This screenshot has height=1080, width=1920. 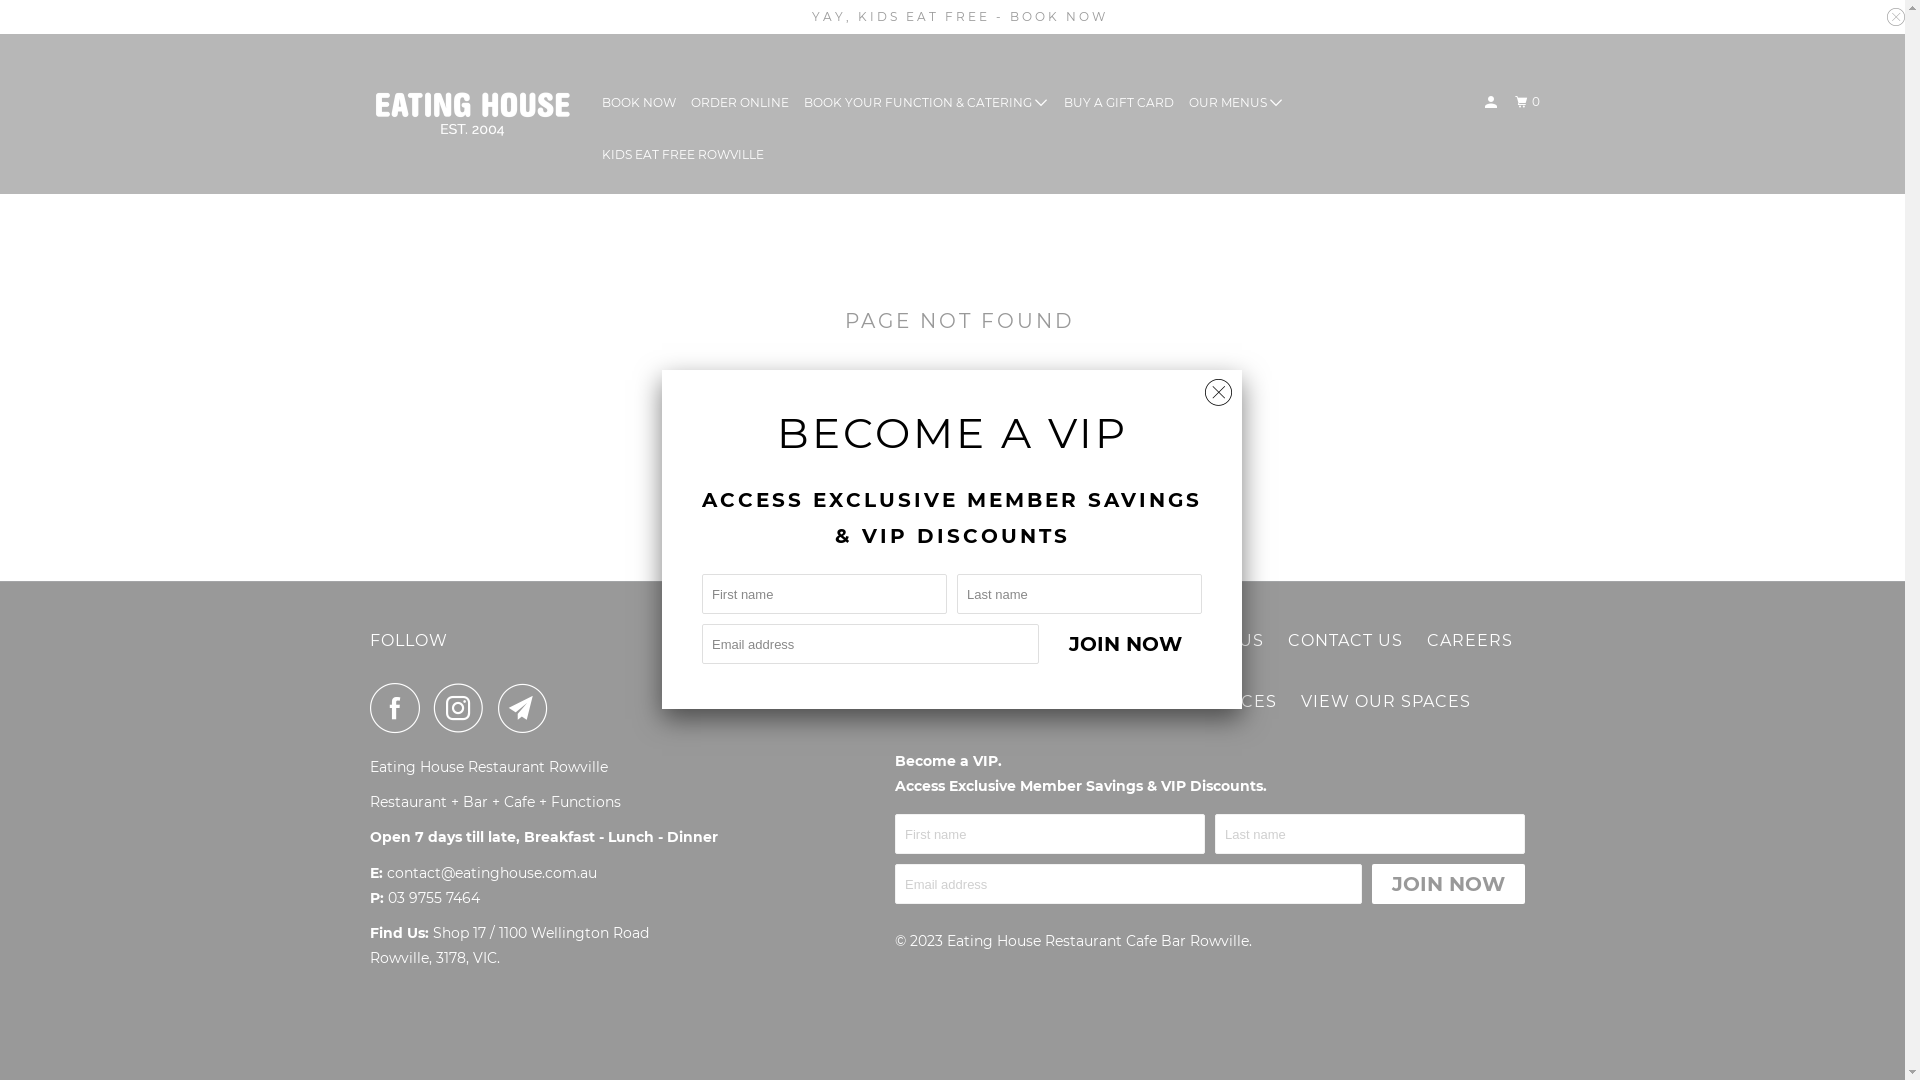 I want to click on OUR MENUS, so click(x=1236, y=102).